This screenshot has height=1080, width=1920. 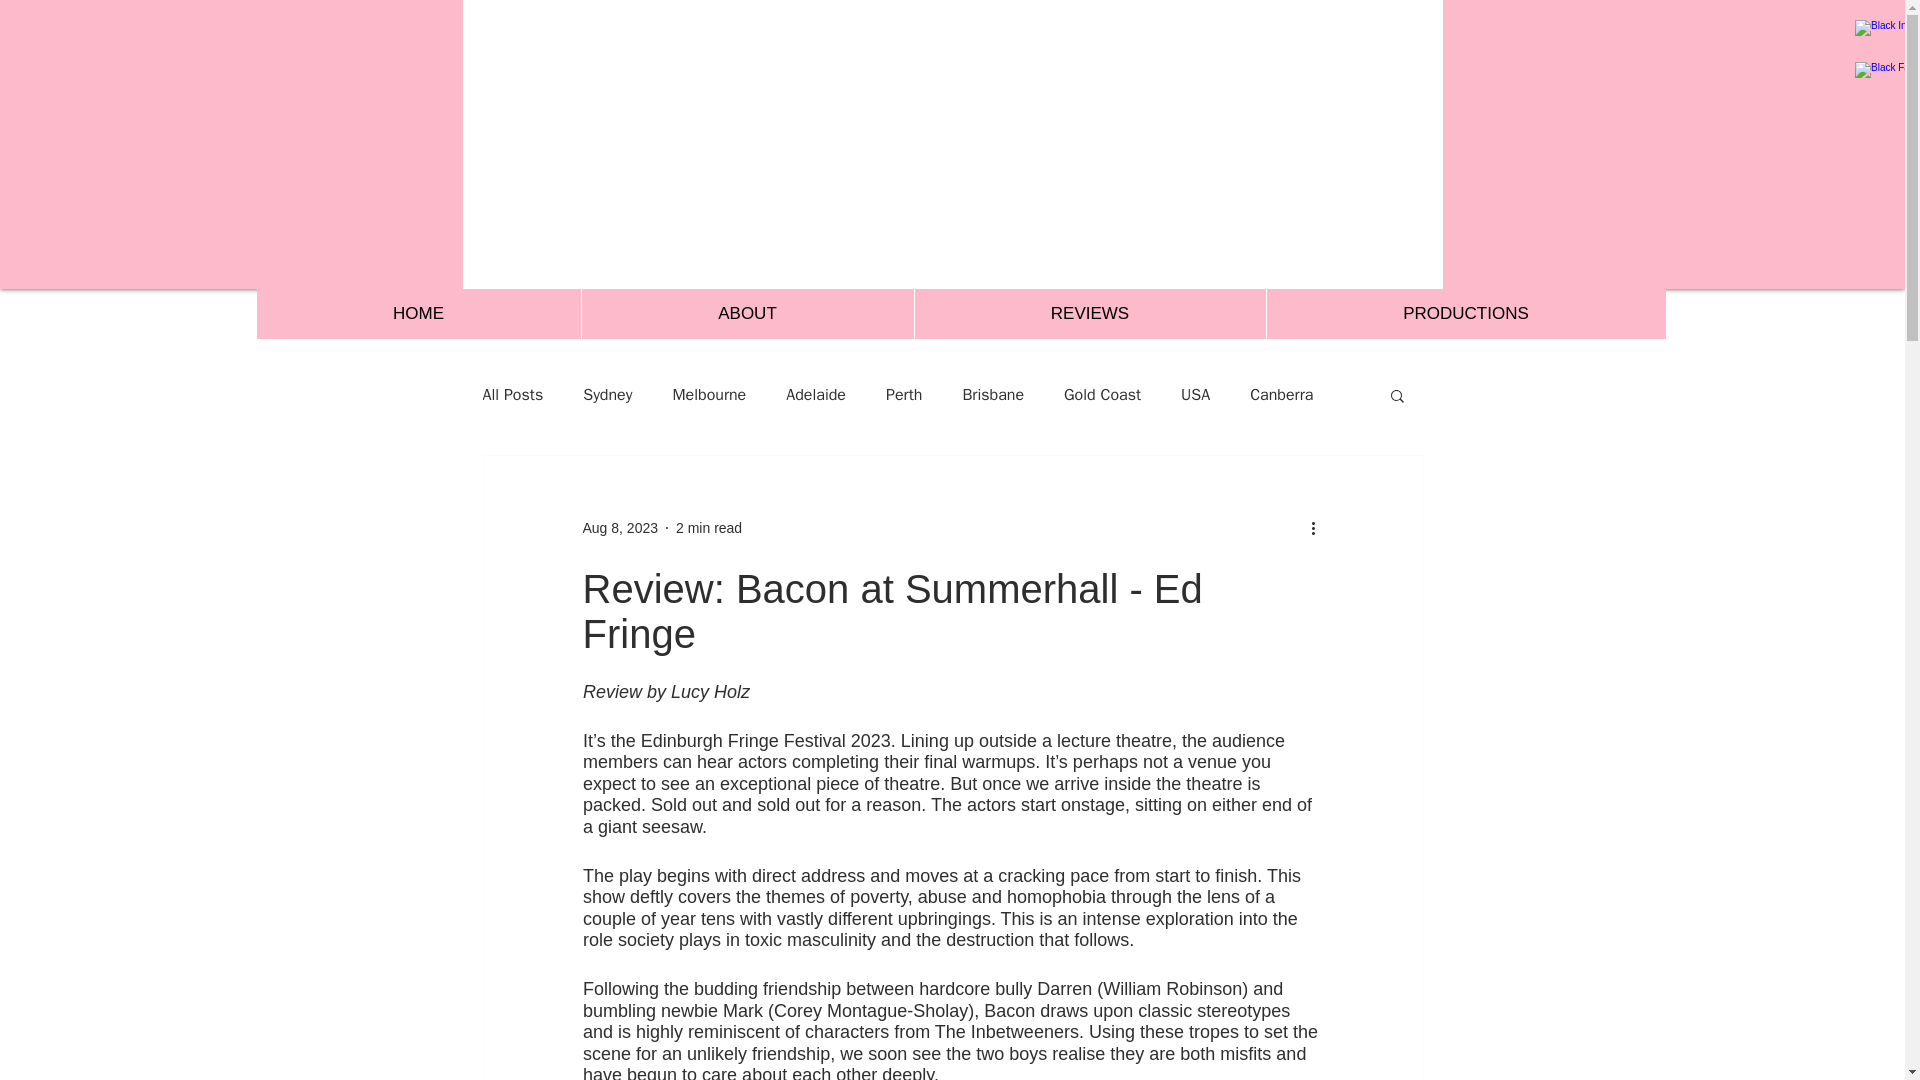 What do you see at coordinates (607, 394) in the screenshot?
I see `Sydney` at bounding box center [607, 394].